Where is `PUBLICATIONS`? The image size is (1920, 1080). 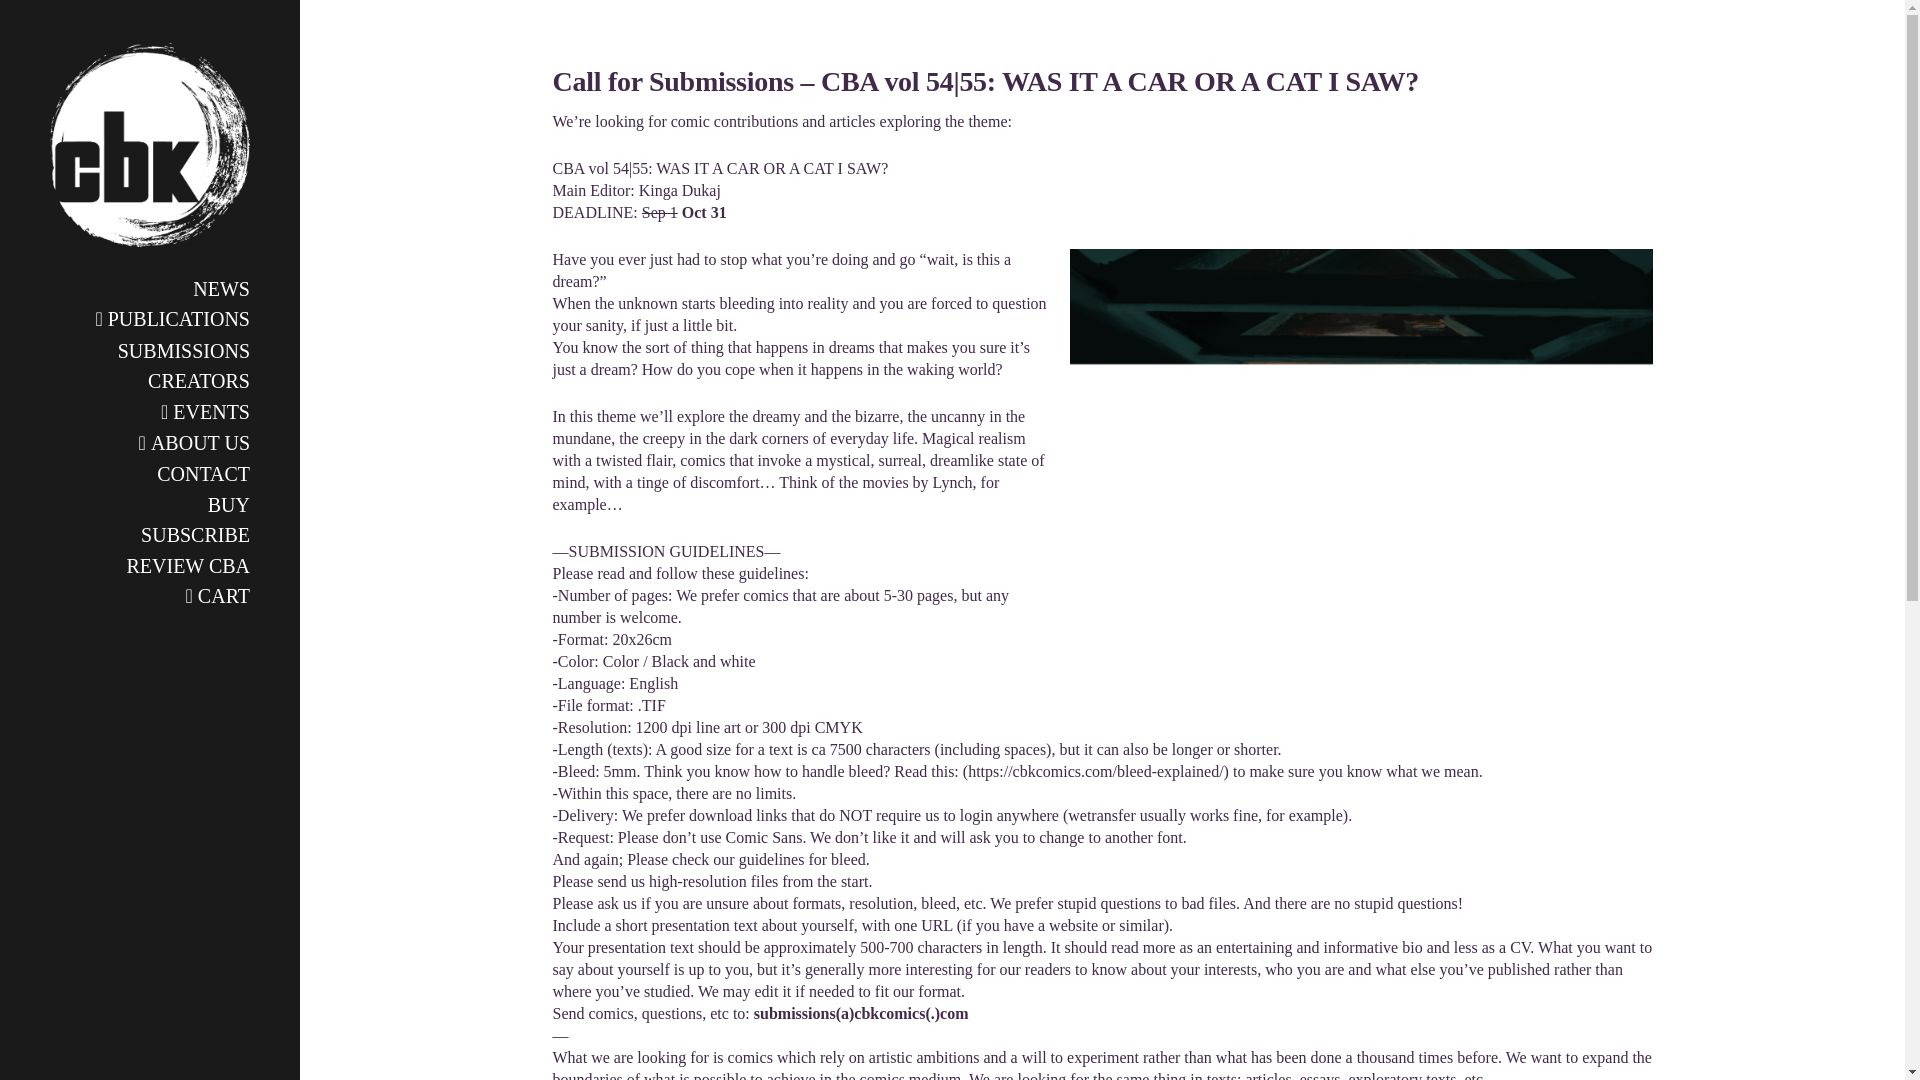
PUBLICATIONS is located at coordinates (149, 318).